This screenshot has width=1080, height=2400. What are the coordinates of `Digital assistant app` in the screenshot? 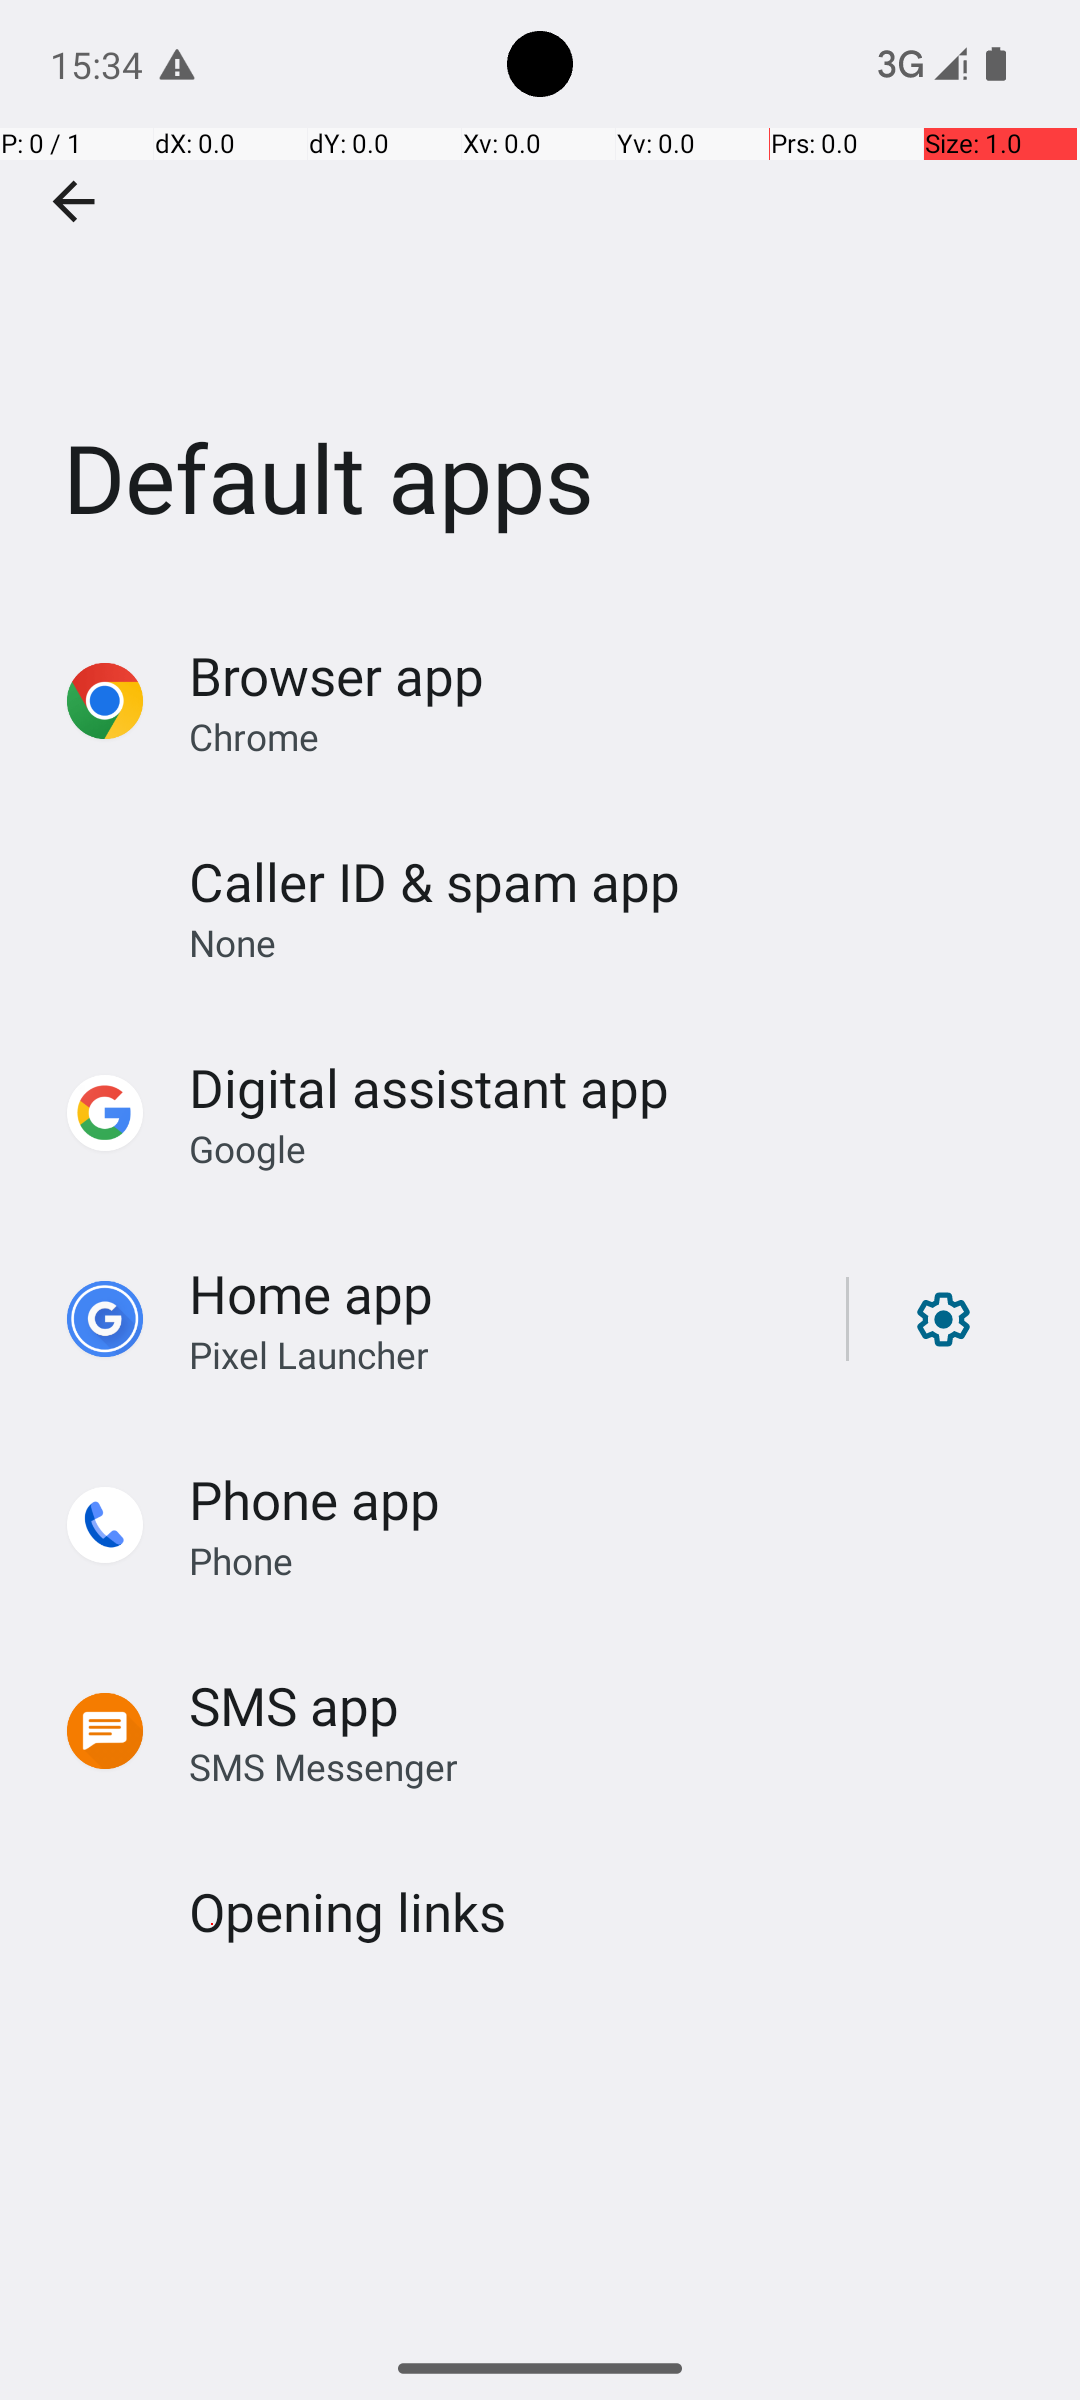 It's located at (429, 1088).